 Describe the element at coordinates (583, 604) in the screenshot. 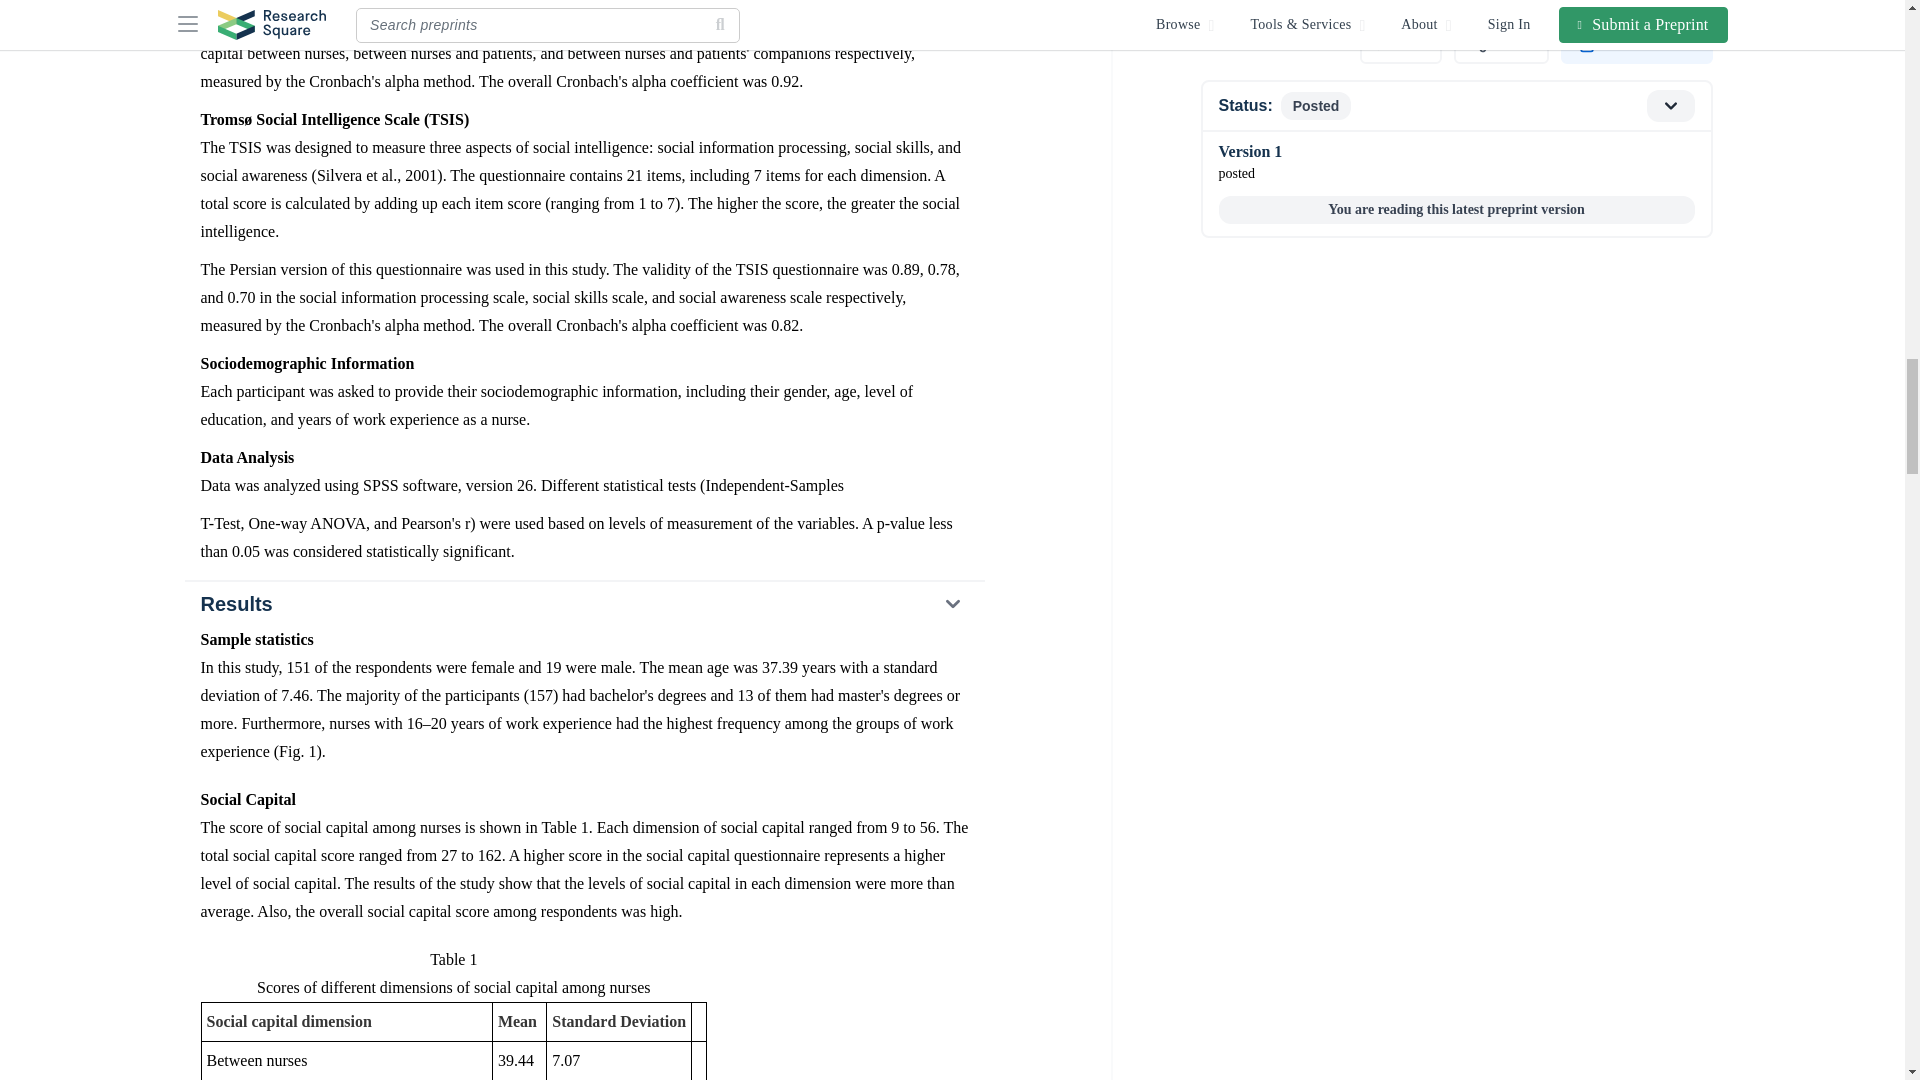

I see `Results` at that location.